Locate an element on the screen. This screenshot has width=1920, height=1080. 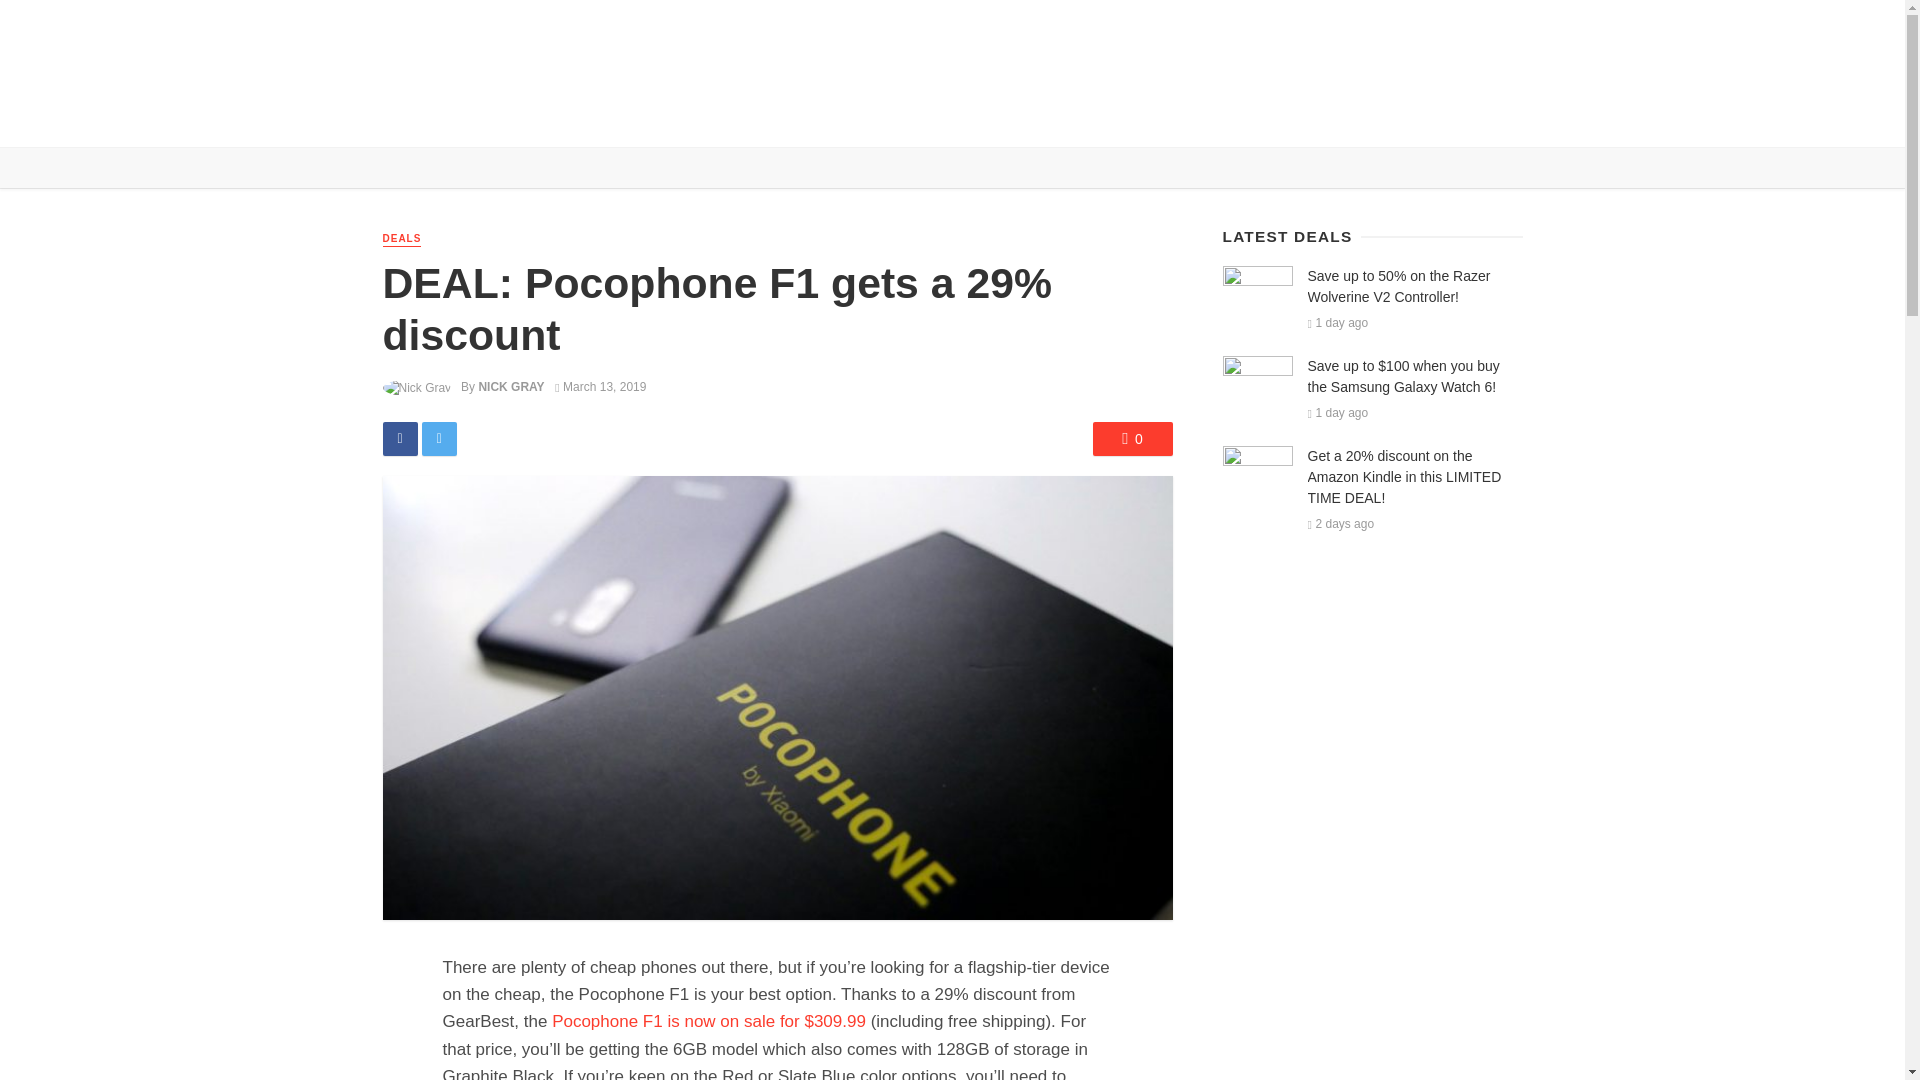
NEWS is located at coordinates (456, 117).